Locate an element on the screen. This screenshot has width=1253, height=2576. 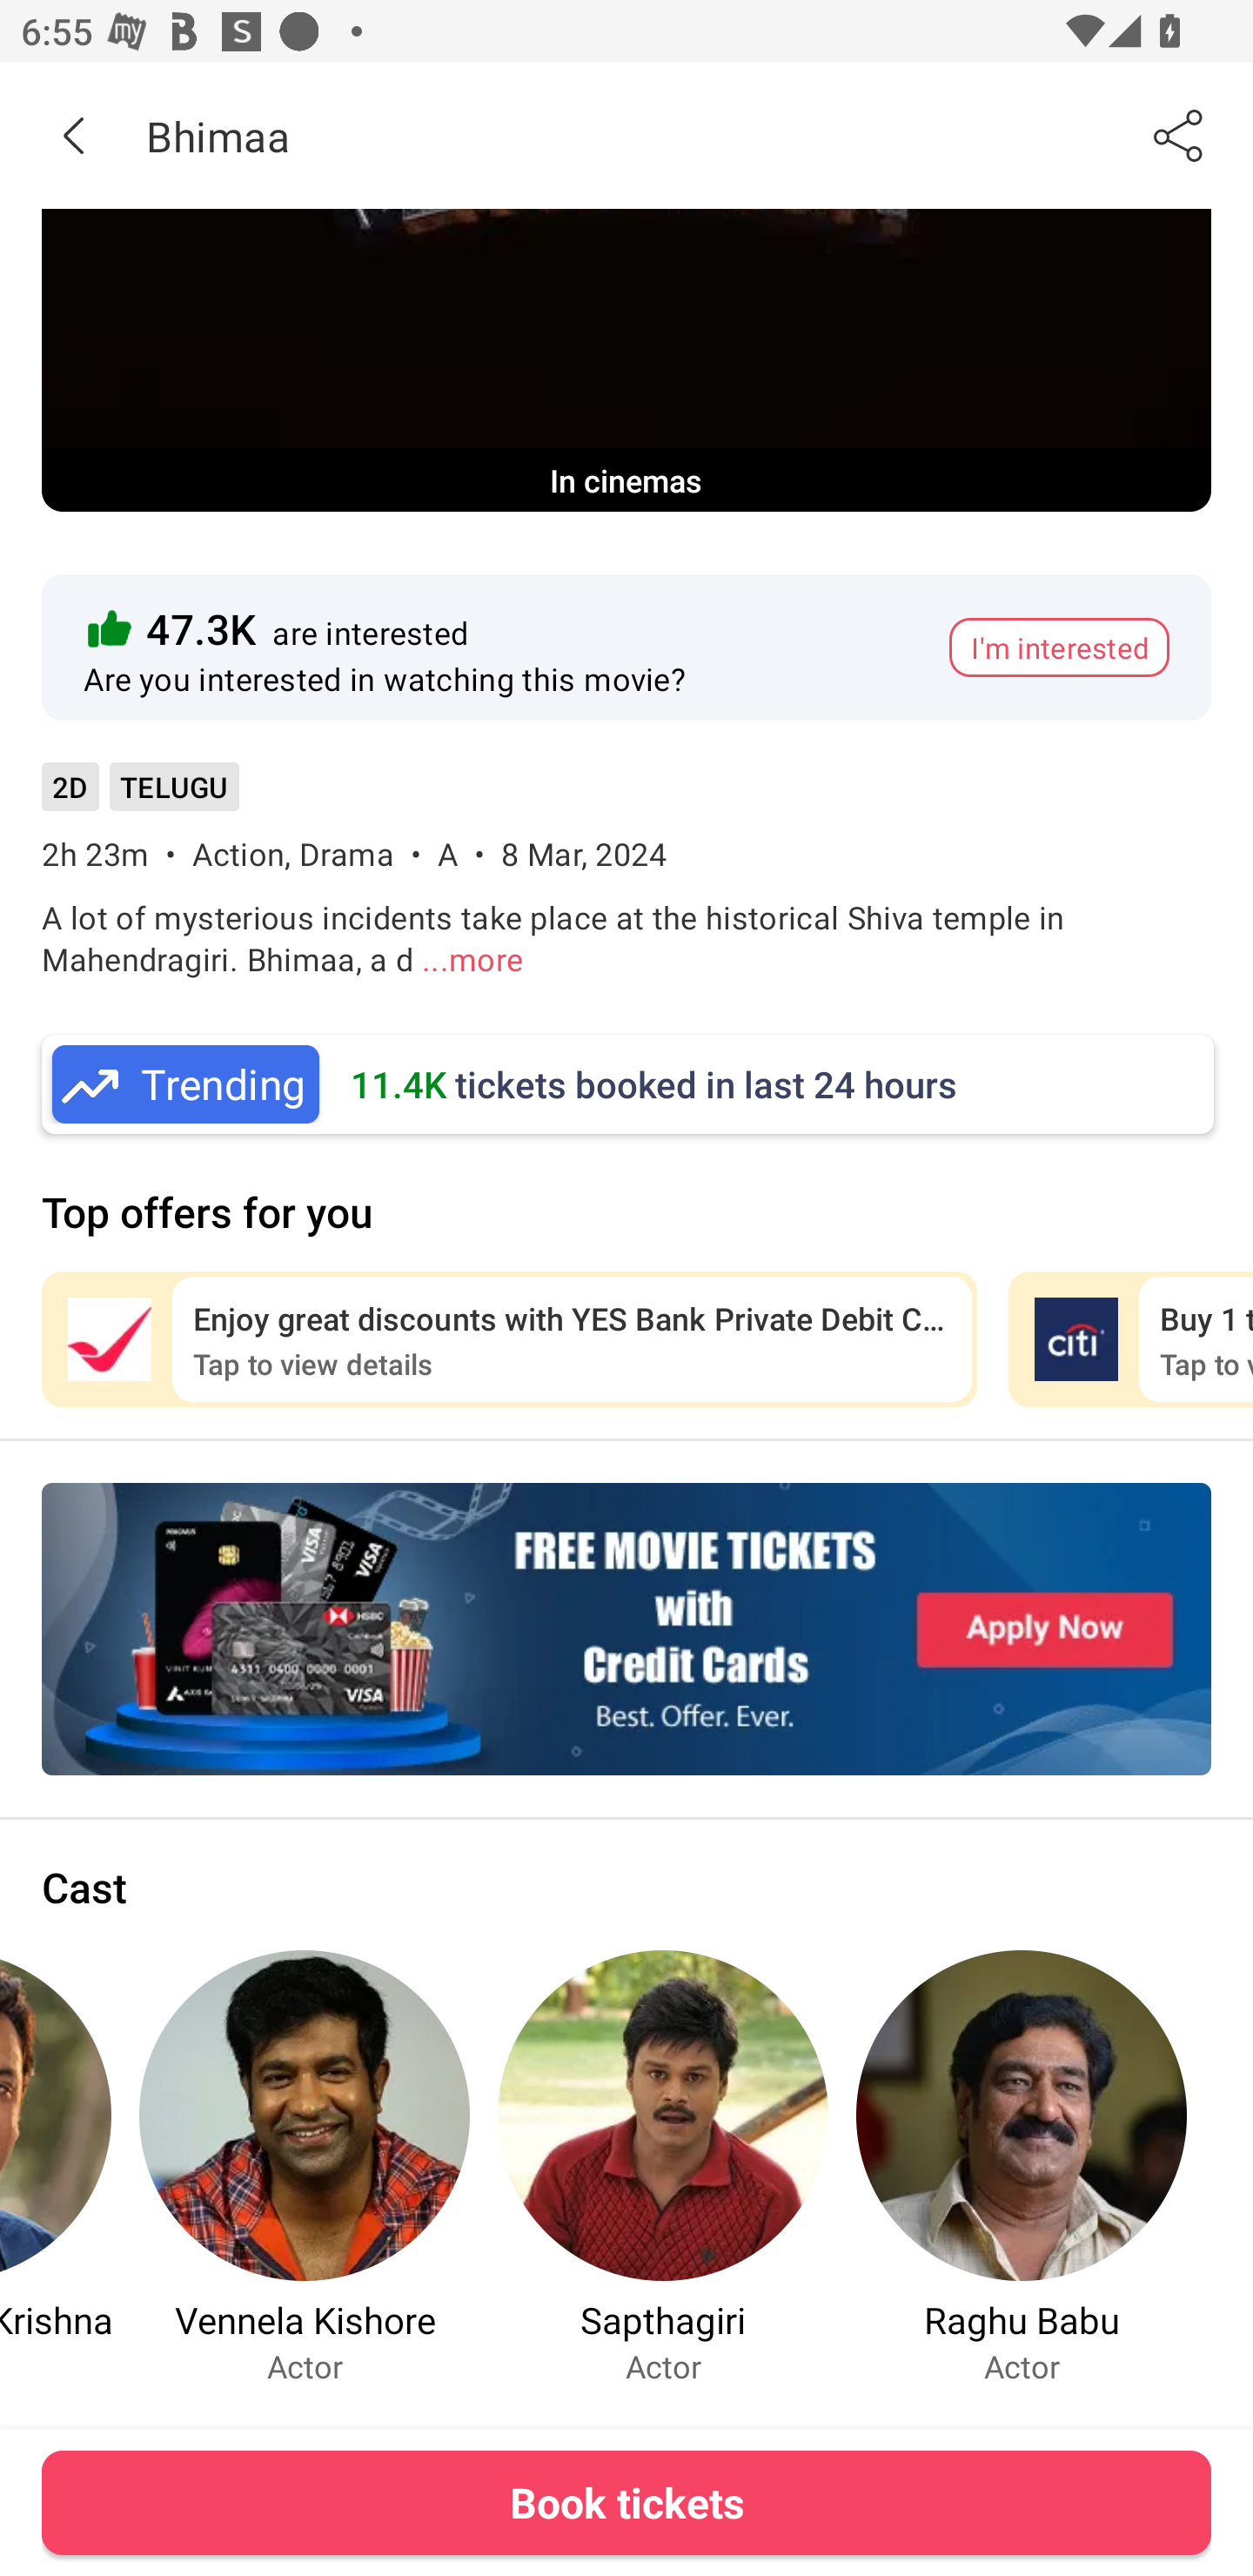
Sapthagiri Actor is located at coordinates (663, 2167).